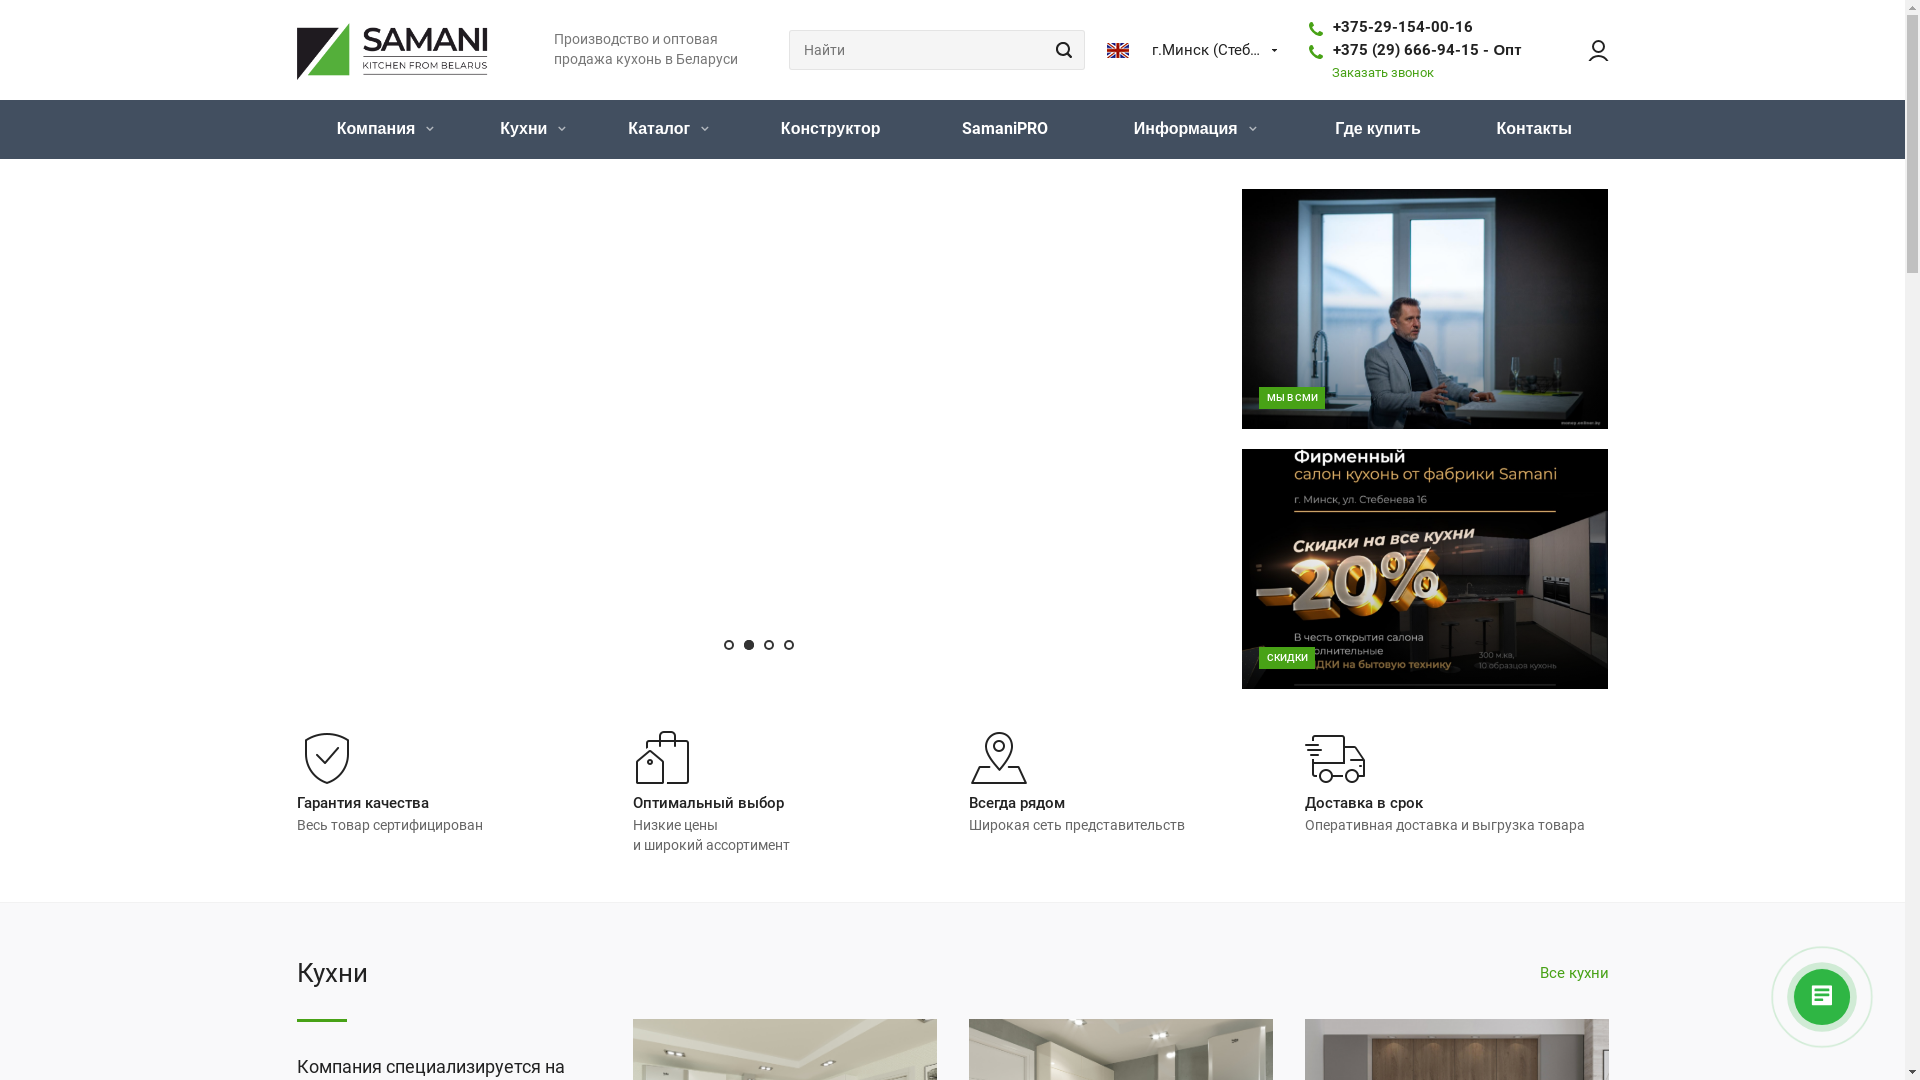 Image resolution: width=1920 pixels, height=1080 pixels. What do you see at coordinates (729, 645) in the screenshot?
I see `1` at bounding box center [729, 645].